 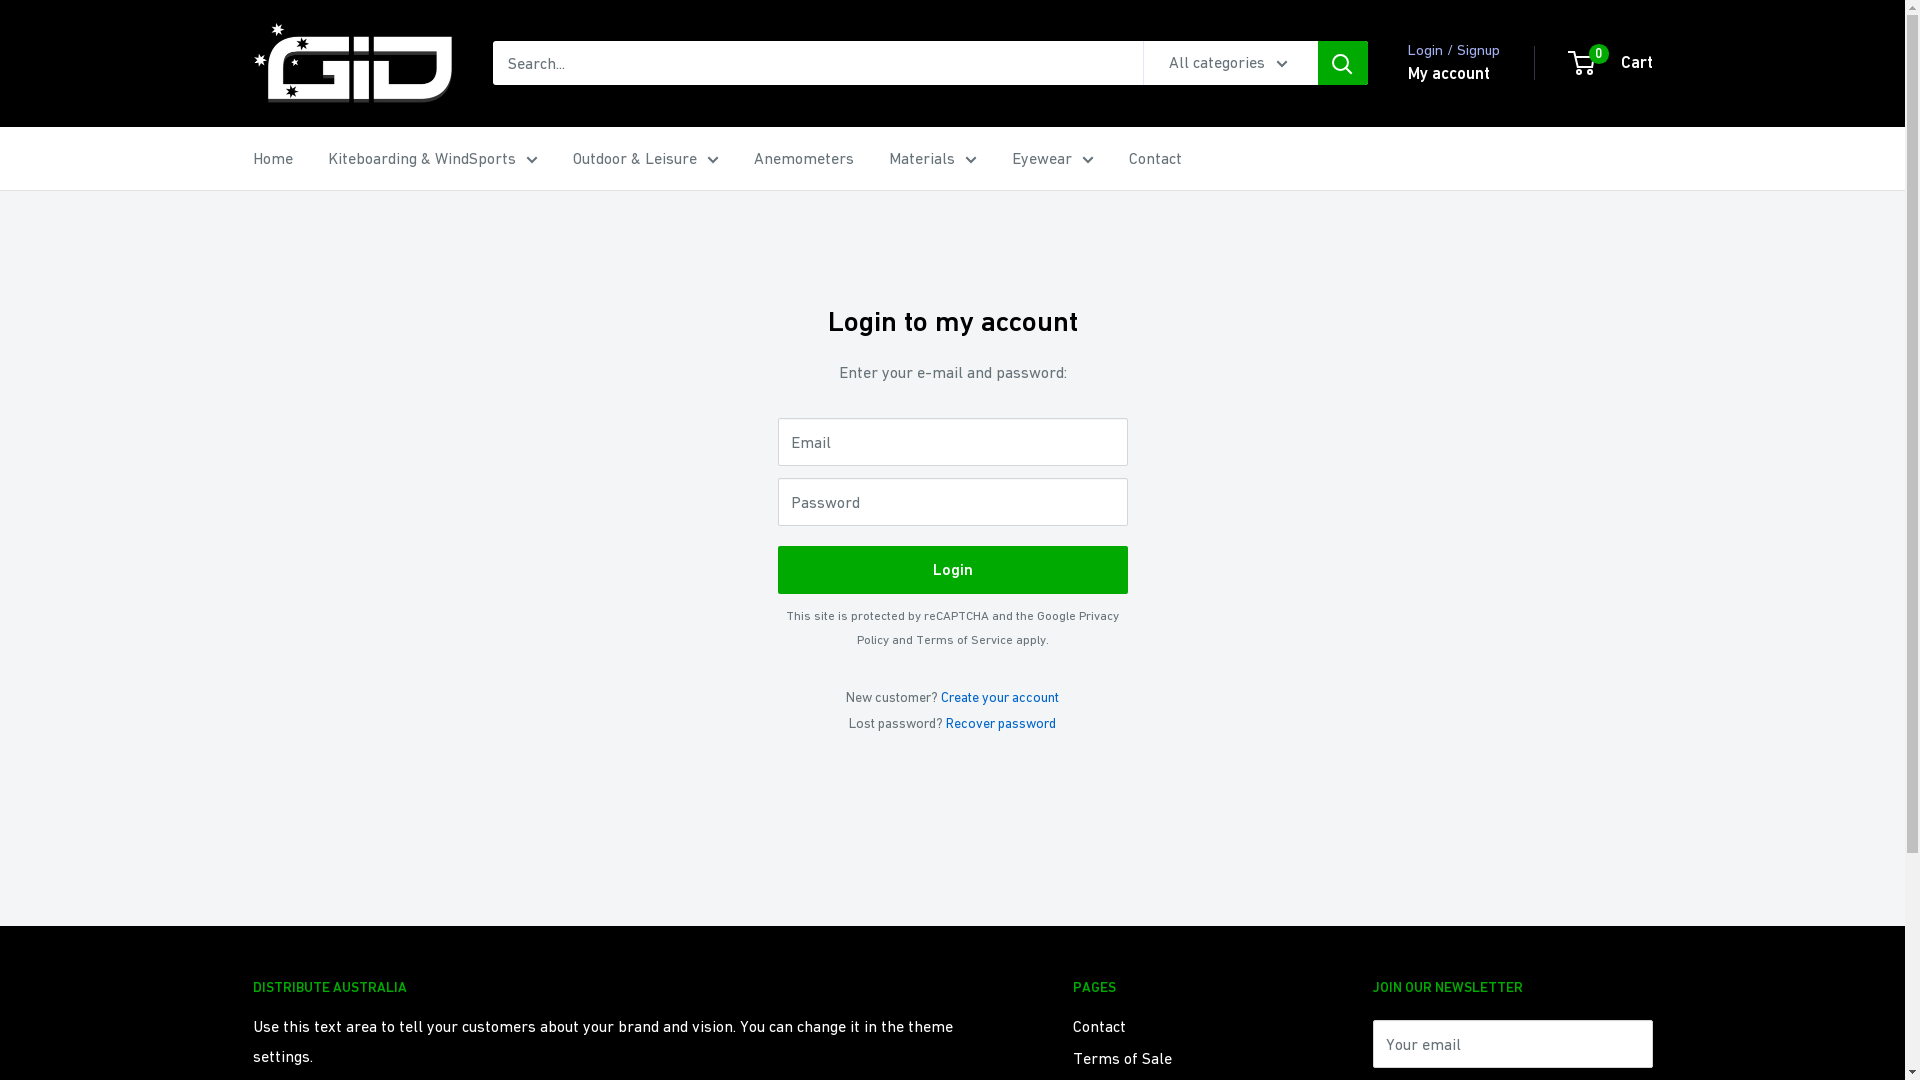 I want to click on Privacy Policy, so click(x=988, y=628).